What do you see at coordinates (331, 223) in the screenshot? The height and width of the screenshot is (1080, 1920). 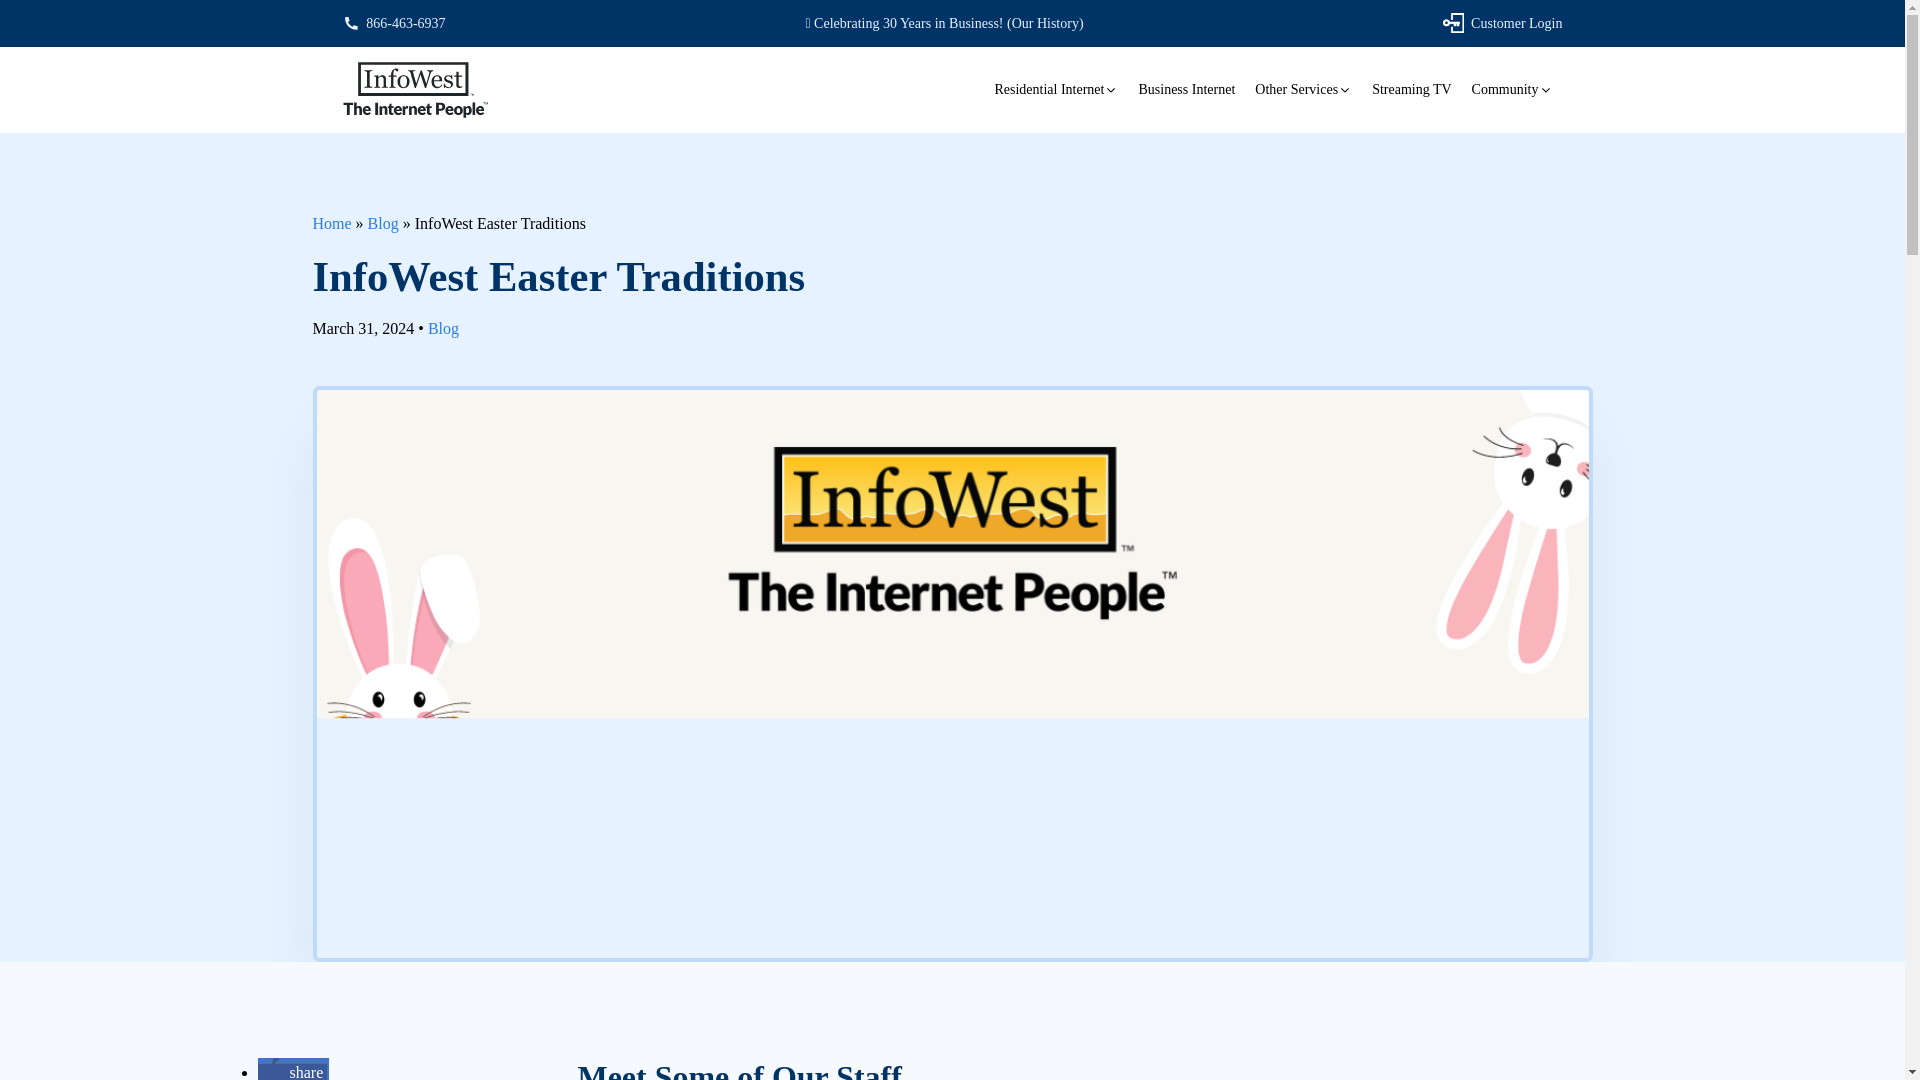 I see `Home` at bounding box center [331, 223].